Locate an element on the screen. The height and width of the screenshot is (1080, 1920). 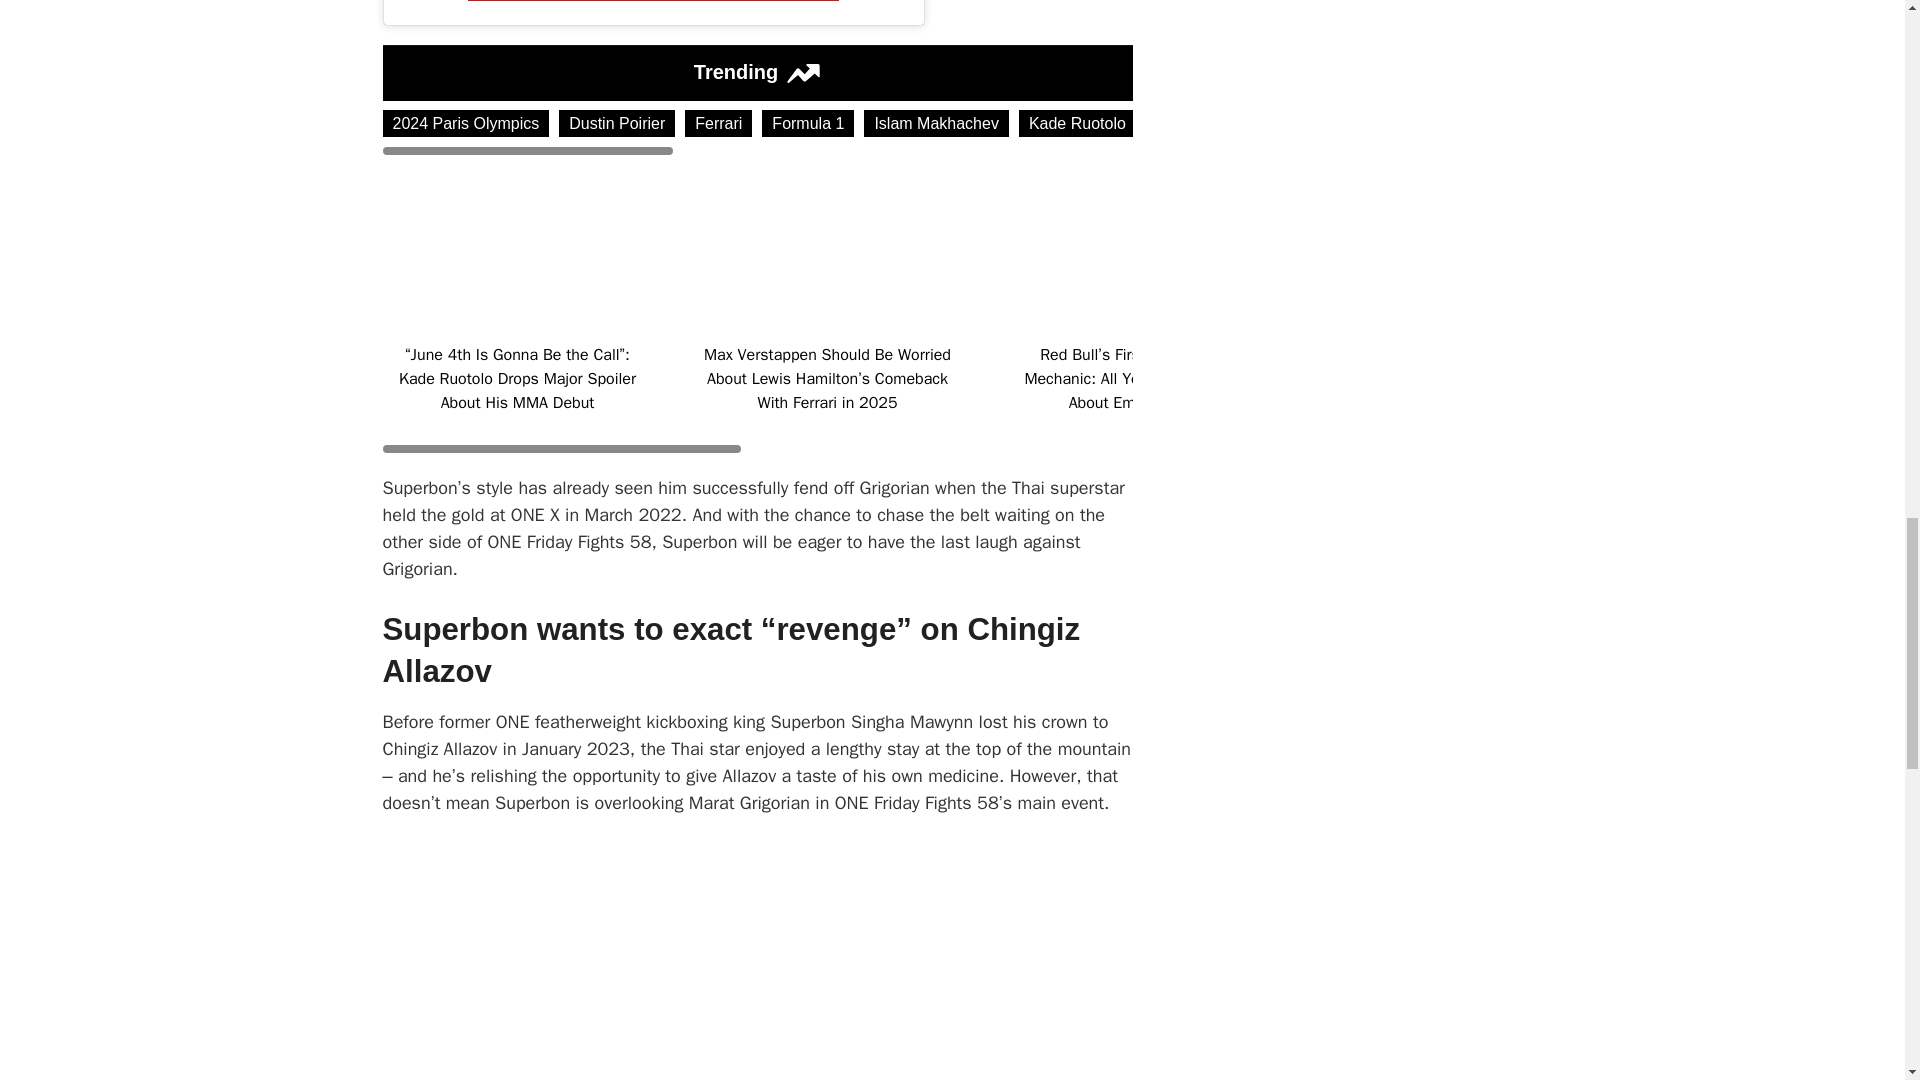
Formula 1 is located at coordinates (808, 124).